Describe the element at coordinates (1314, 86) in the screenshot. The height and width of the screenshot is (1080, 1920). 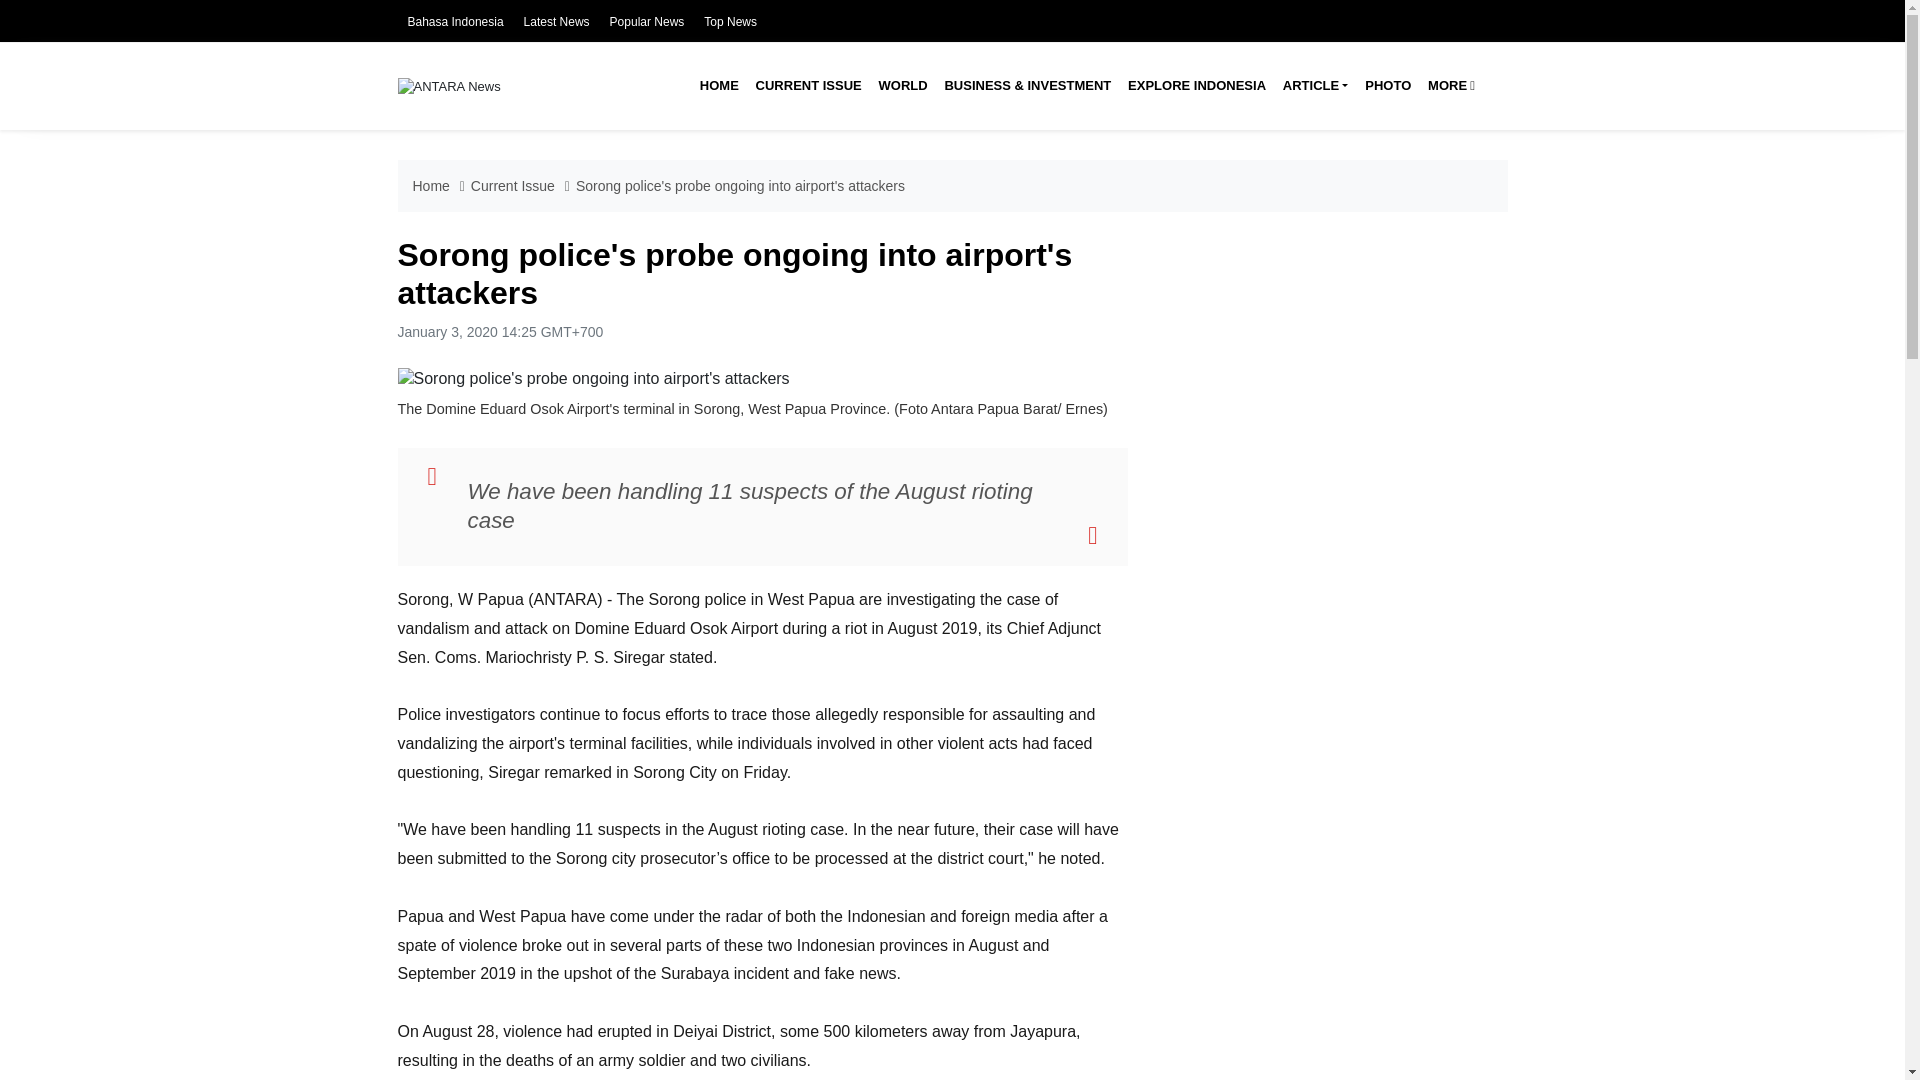
I see `Article` at that location.